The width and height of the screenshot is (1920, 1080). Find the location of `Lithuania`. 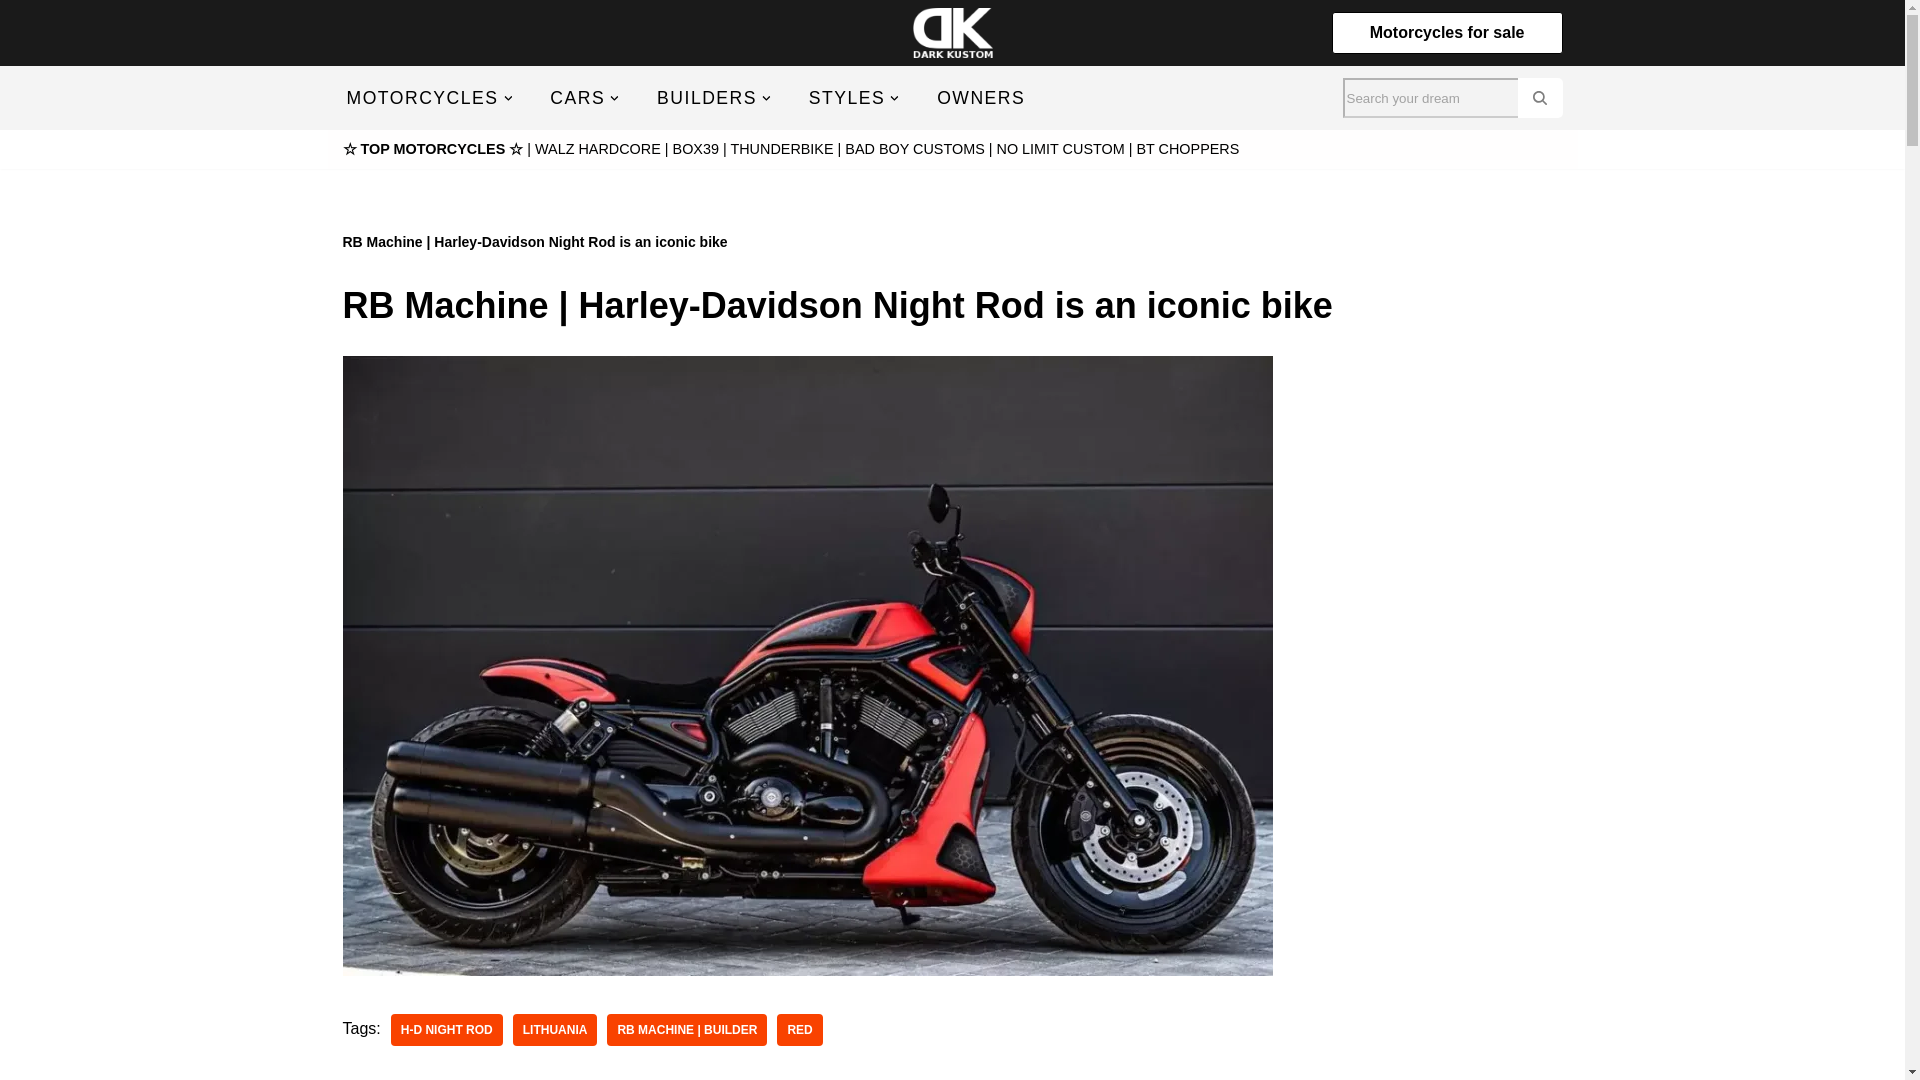

Lithuania is located at coordinates (554, 1030).